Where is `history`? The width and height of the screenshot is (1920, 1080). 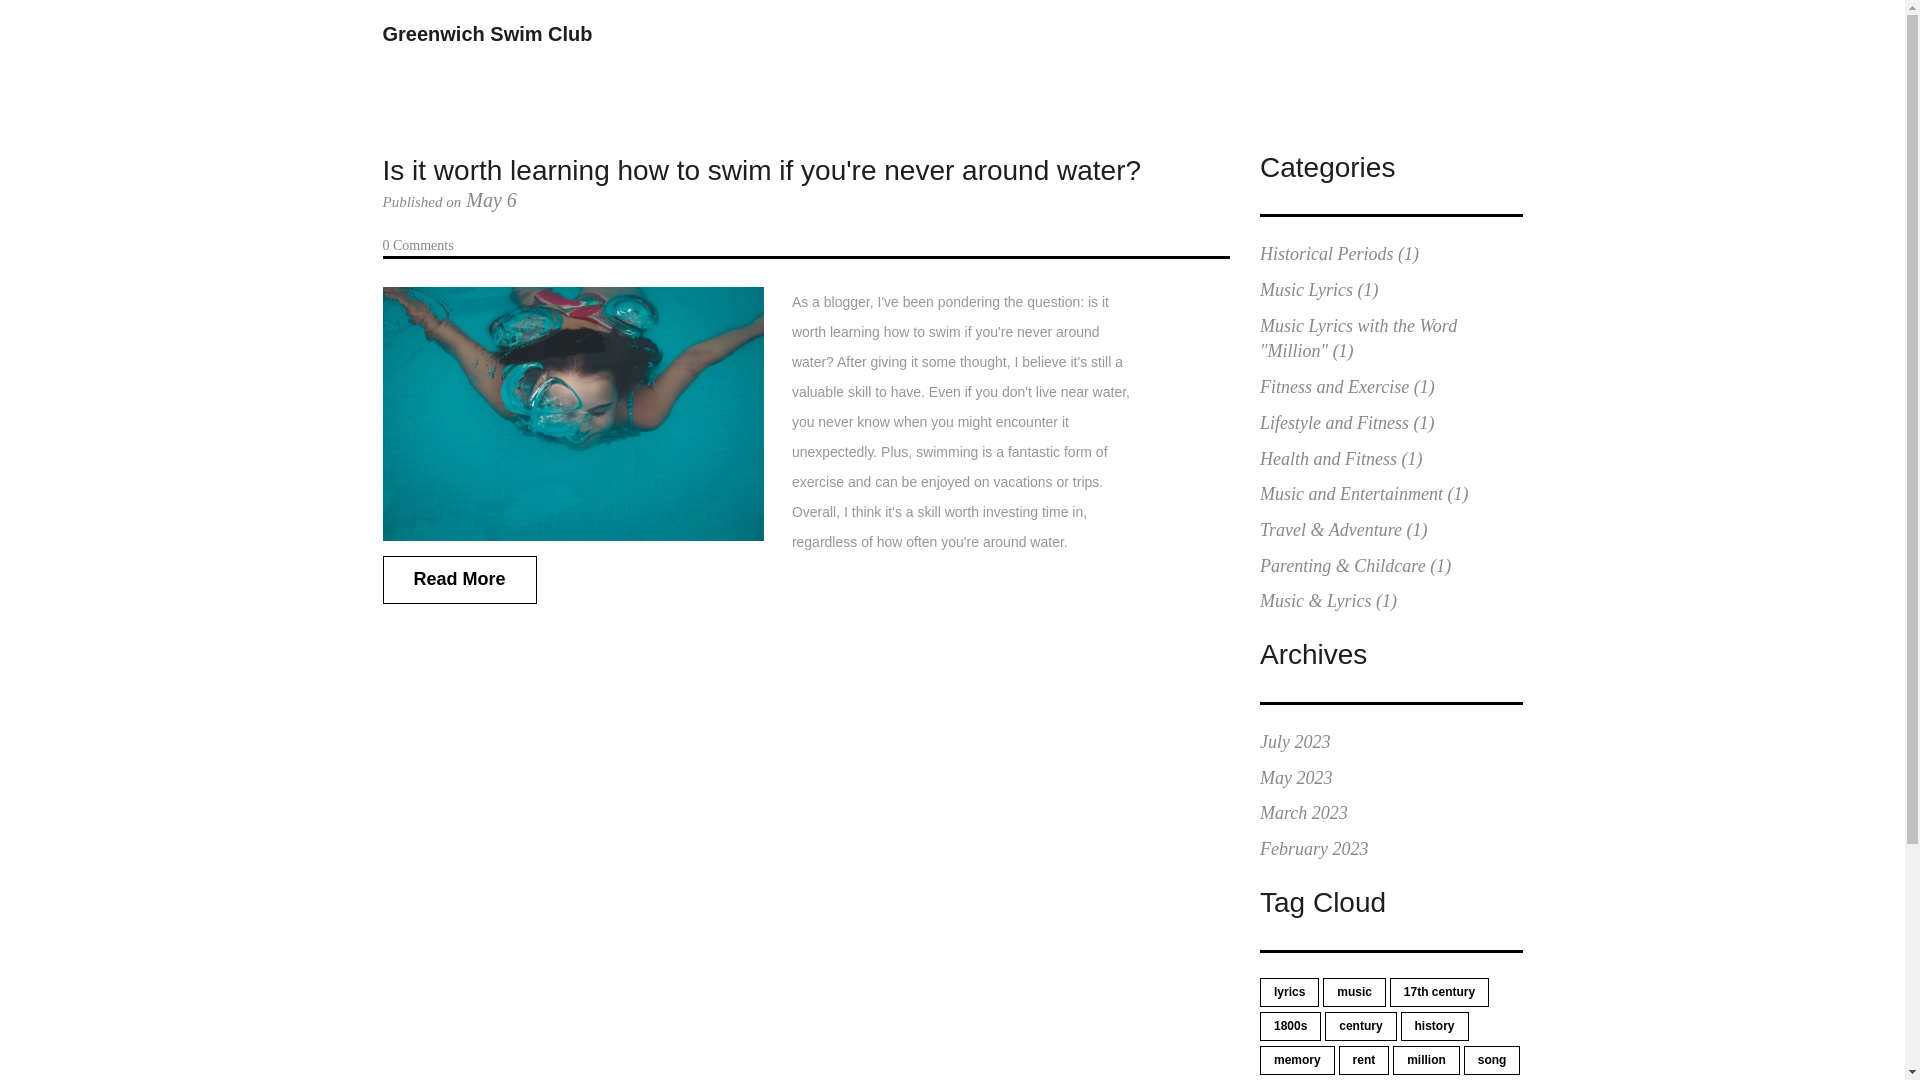
history is located at coordinates (1434, 1026).